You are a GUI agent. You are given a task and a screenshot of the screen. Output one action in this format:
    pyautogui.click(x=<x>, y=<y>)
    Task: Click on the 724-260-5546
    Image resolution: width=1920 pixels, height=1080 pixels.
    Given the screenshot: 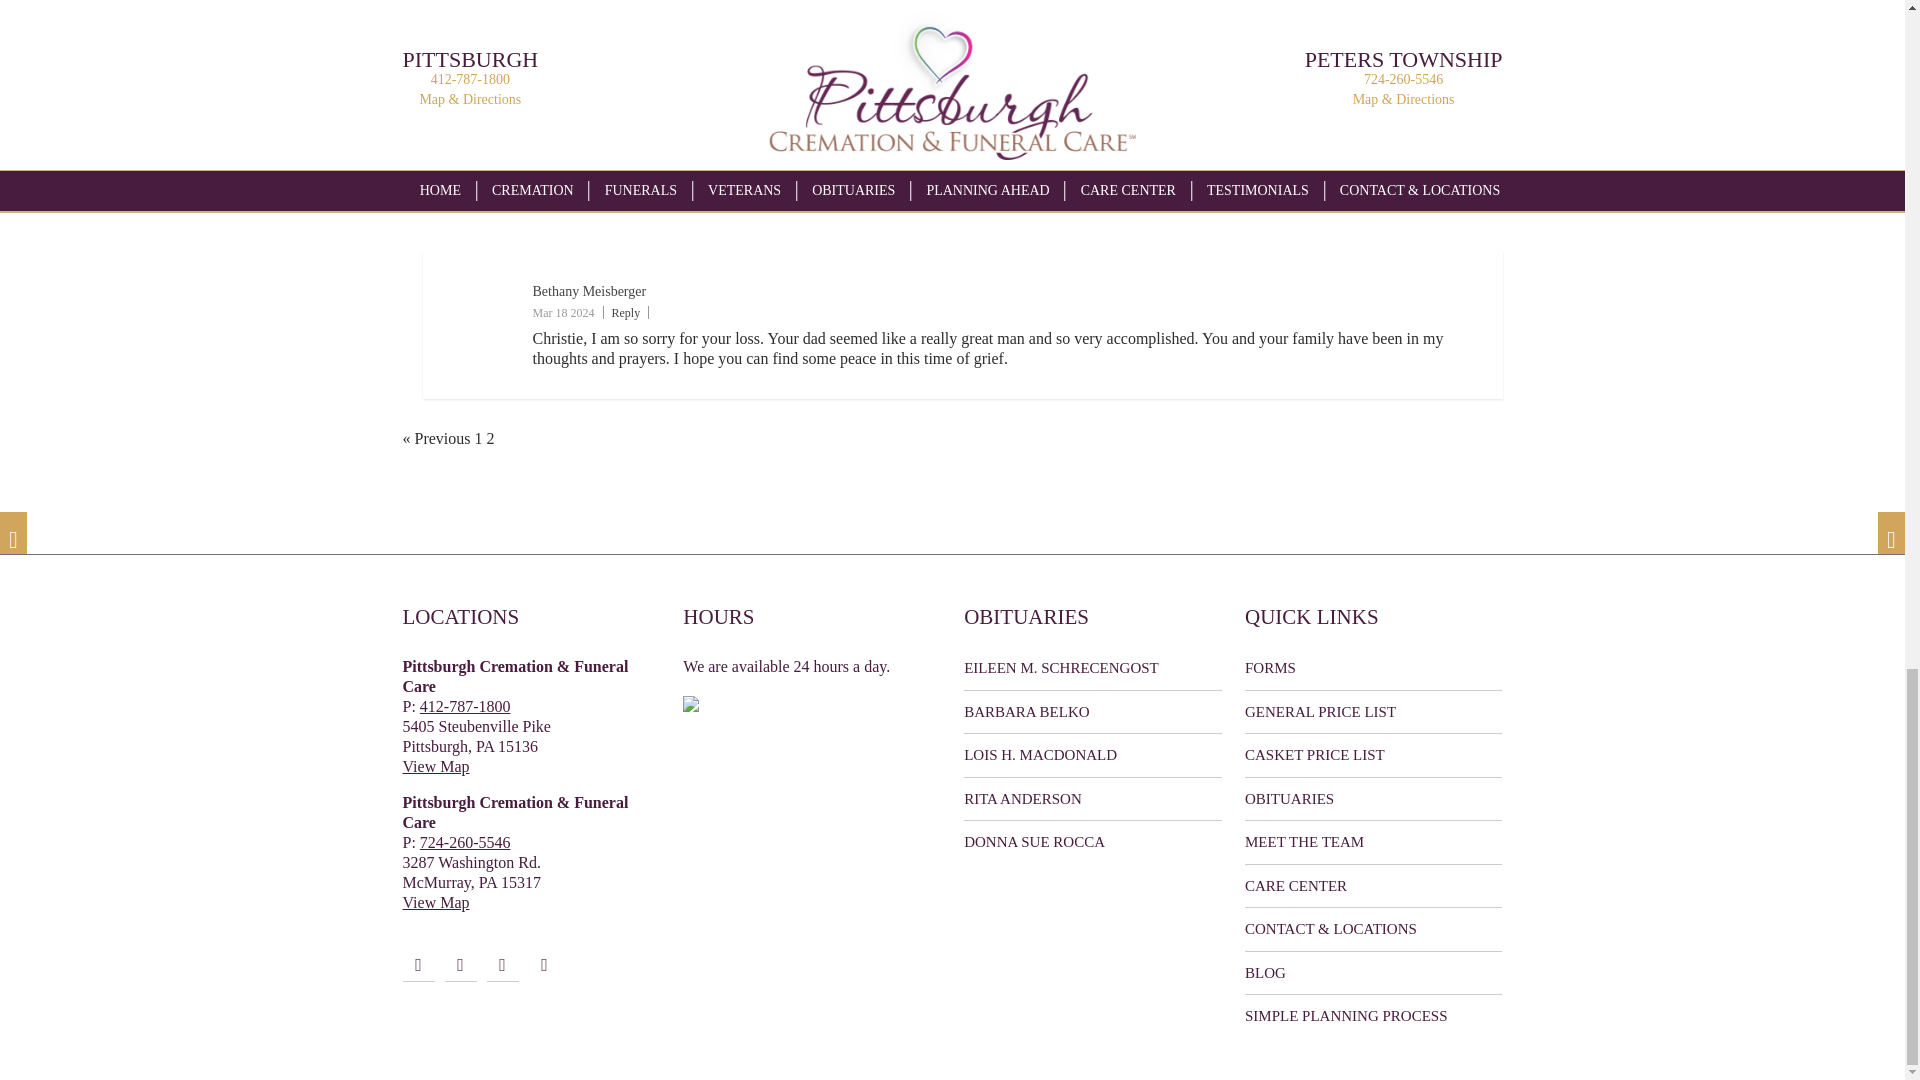 What is the action you would take?
    pyautogui.click(x=465, y=842)
    